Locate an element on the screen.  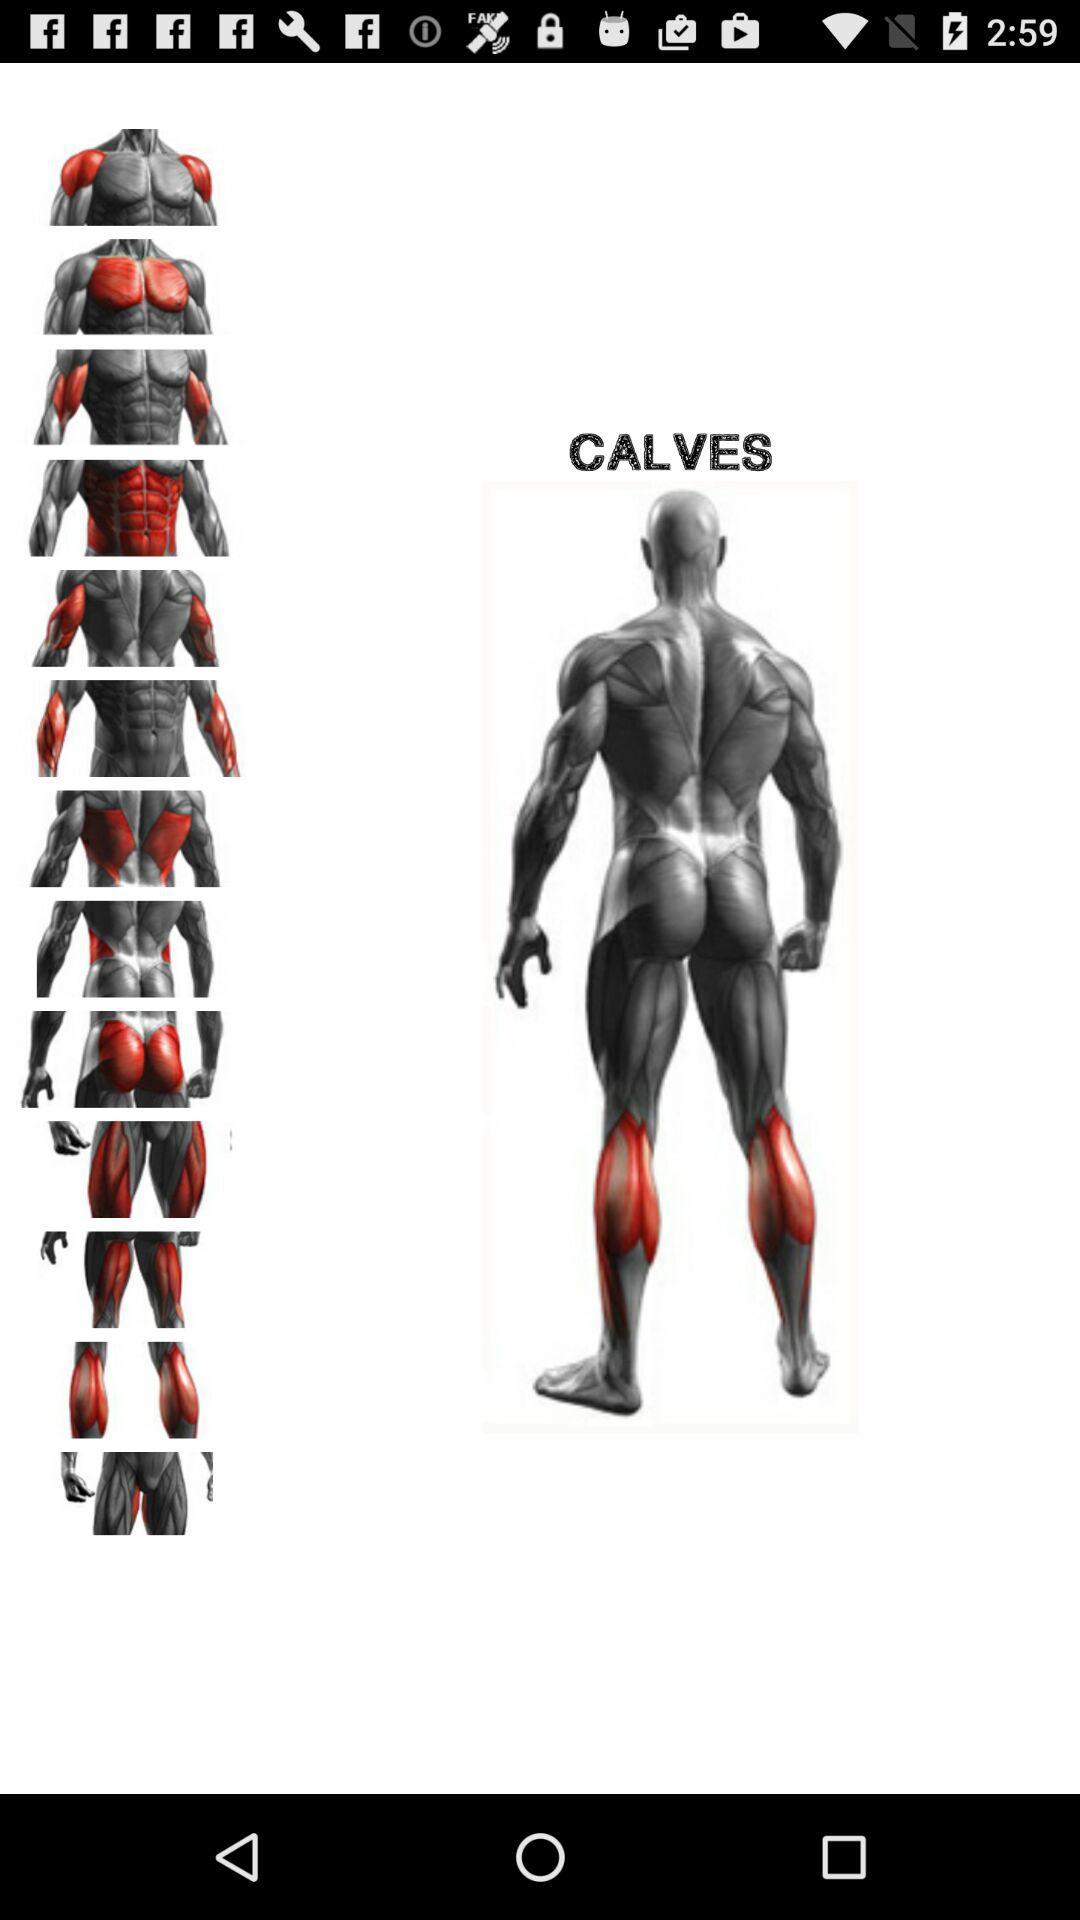
body exercise is located at coordinates (131, 722).